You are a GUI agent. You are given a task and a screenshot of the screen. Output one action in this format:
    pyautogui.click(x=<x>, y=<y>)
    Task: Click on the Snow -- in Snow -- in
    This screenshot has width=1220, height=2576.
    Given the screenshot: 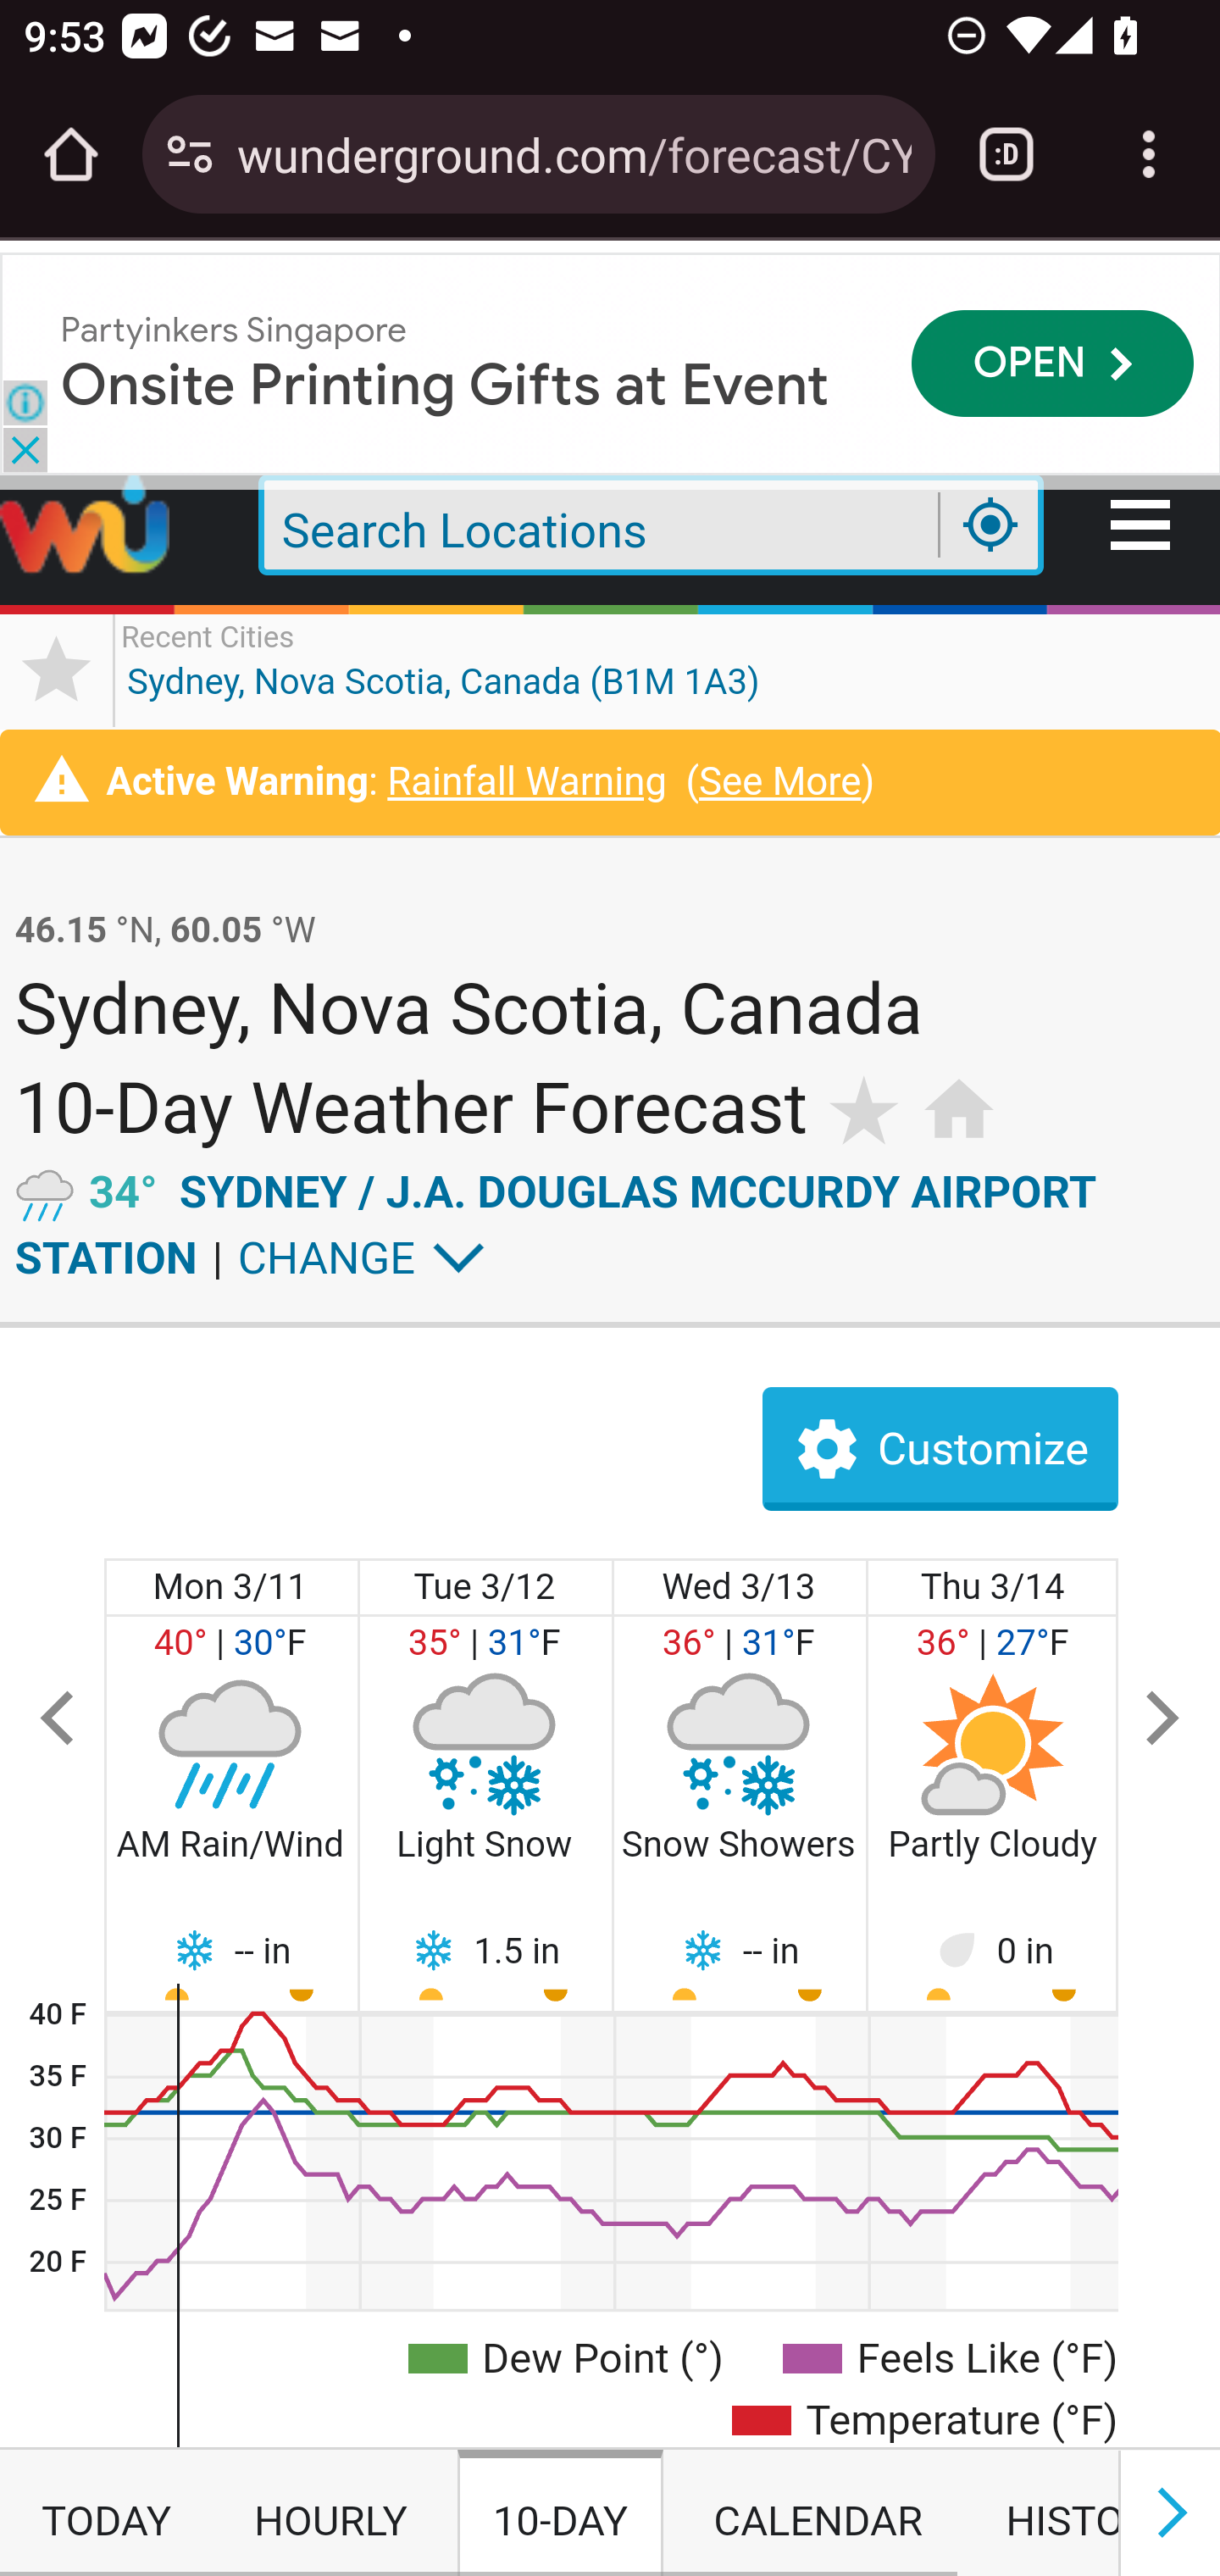 What is the action you would take?
    pyautogui.click(x=231, y=1951)
    